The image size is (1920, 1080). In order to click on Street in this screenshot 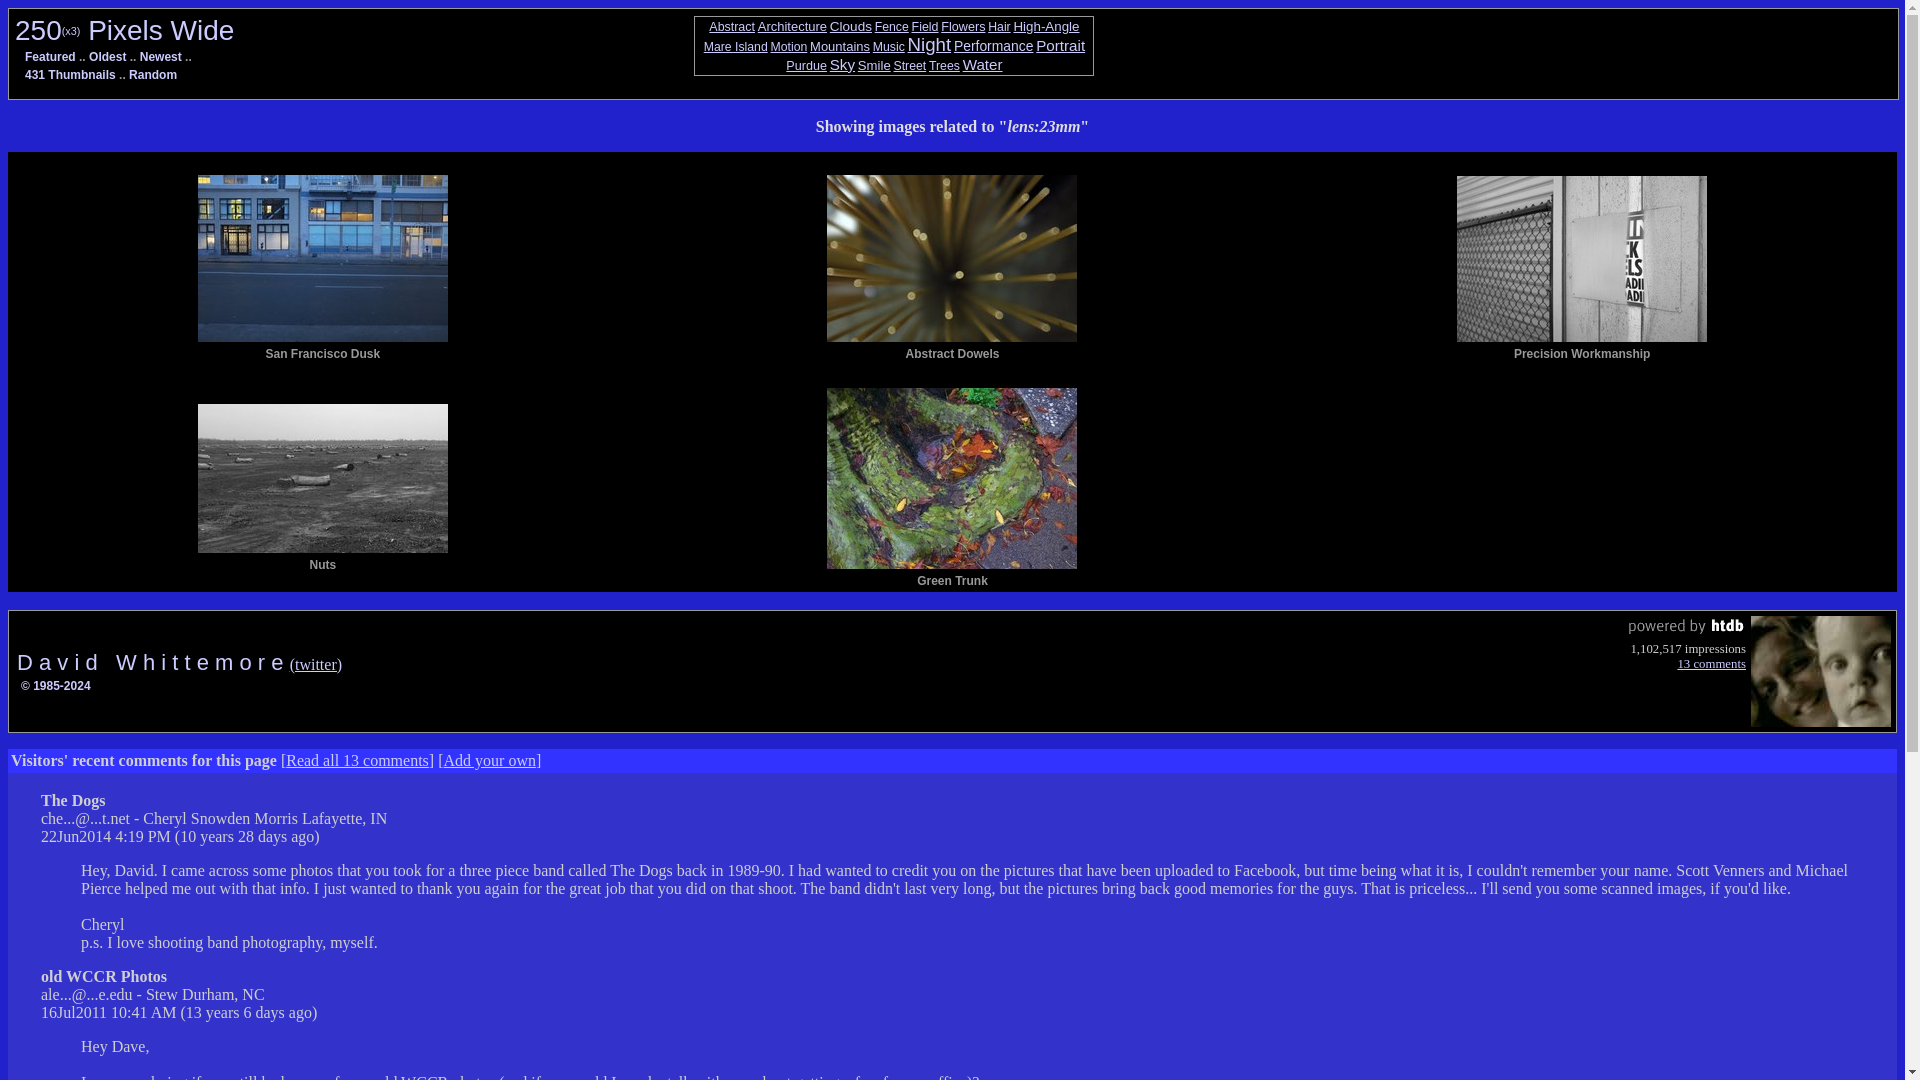, I will do `click(910, 66)`.